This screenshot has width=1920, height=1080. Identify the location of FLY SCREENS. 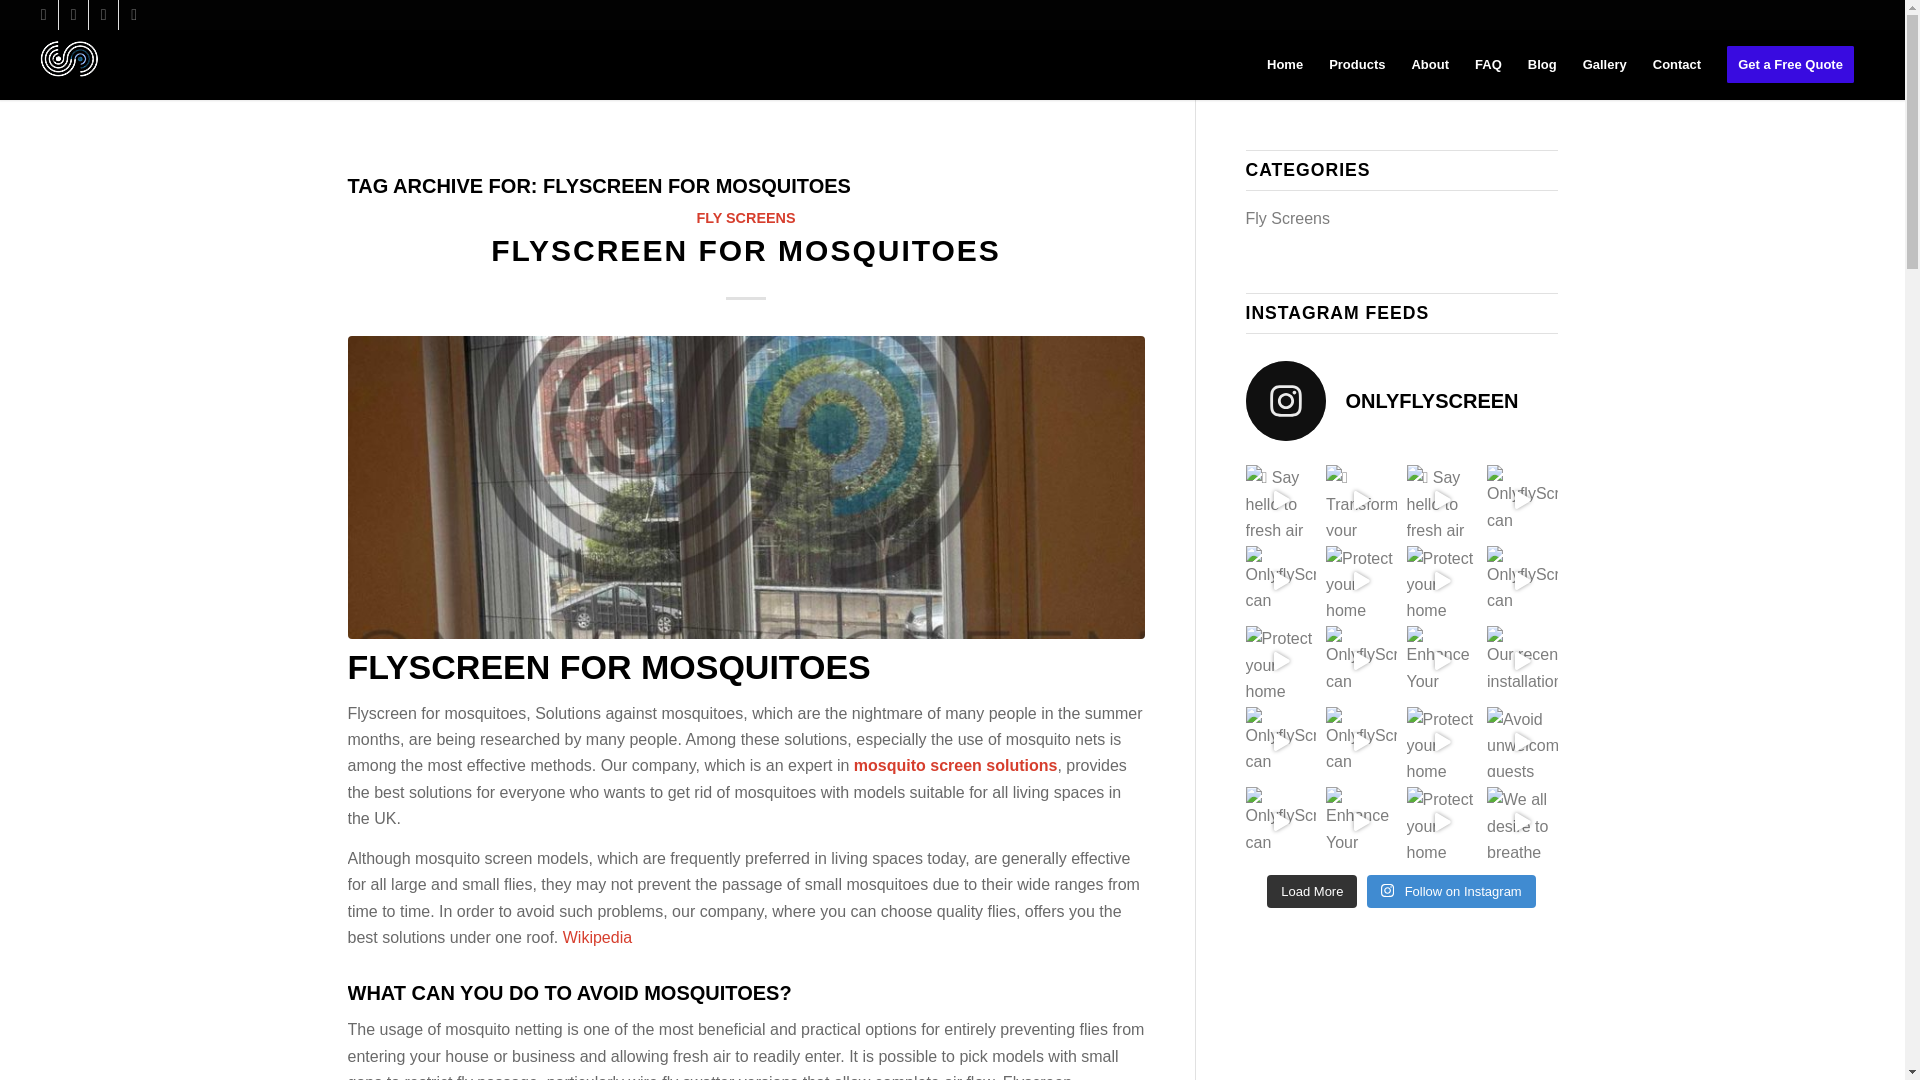
(744, 217).